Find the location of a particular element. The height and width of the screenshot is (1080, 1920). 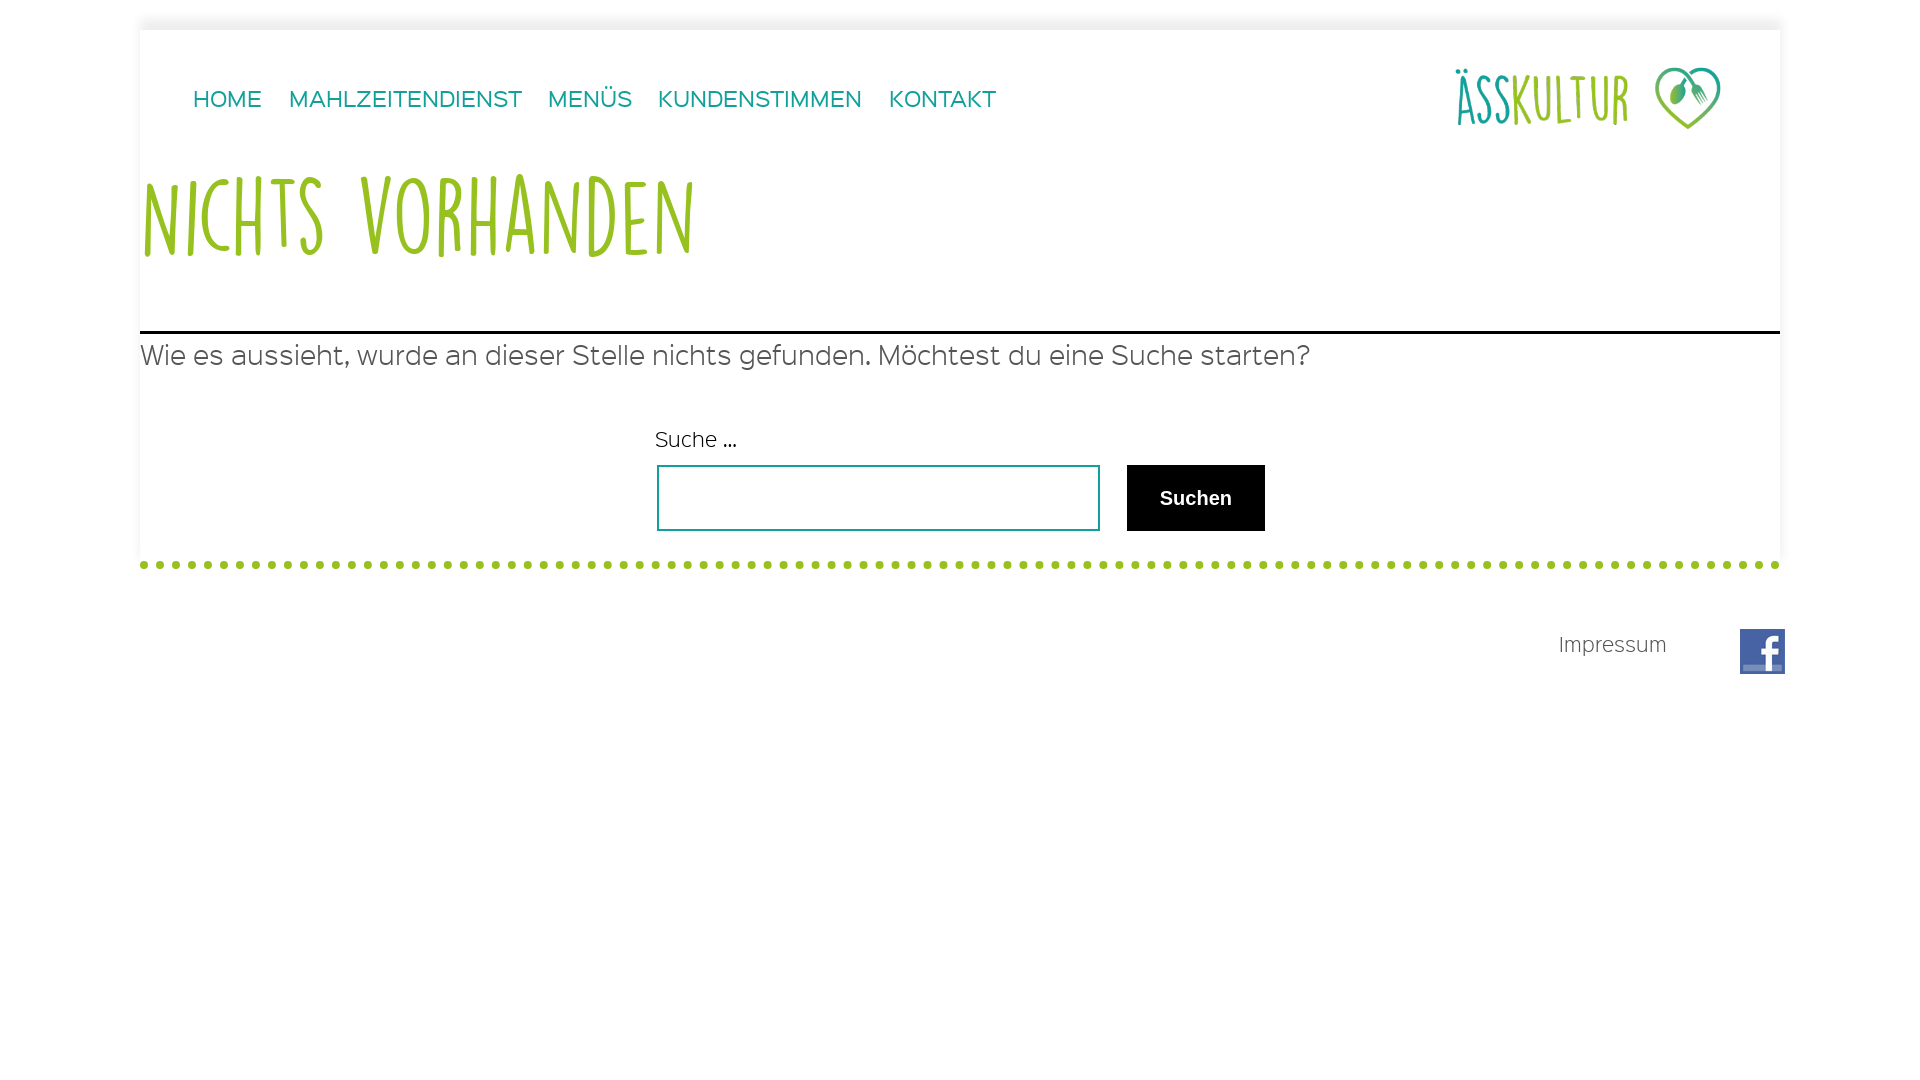

HOME is located at coordinates (228, 98).